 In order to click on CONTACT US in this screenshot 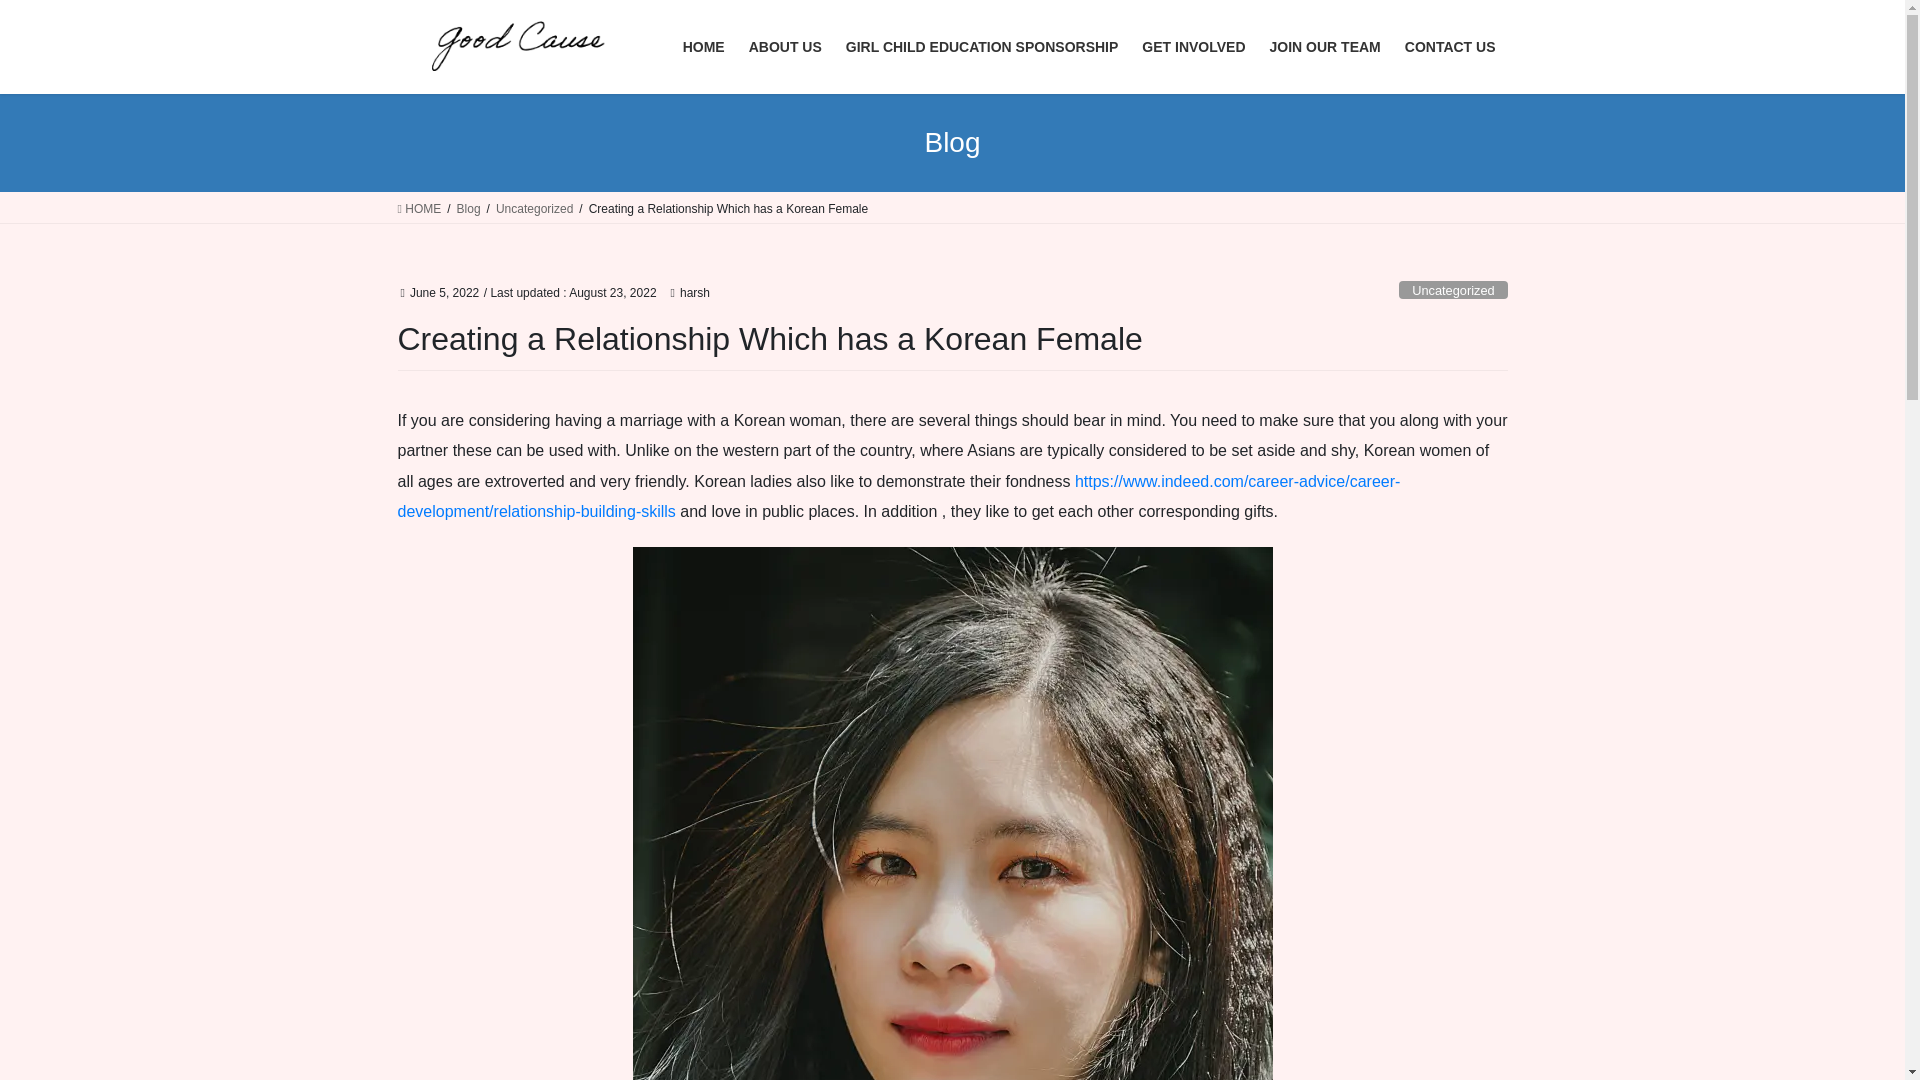, I will do `click(1450, 48)`.